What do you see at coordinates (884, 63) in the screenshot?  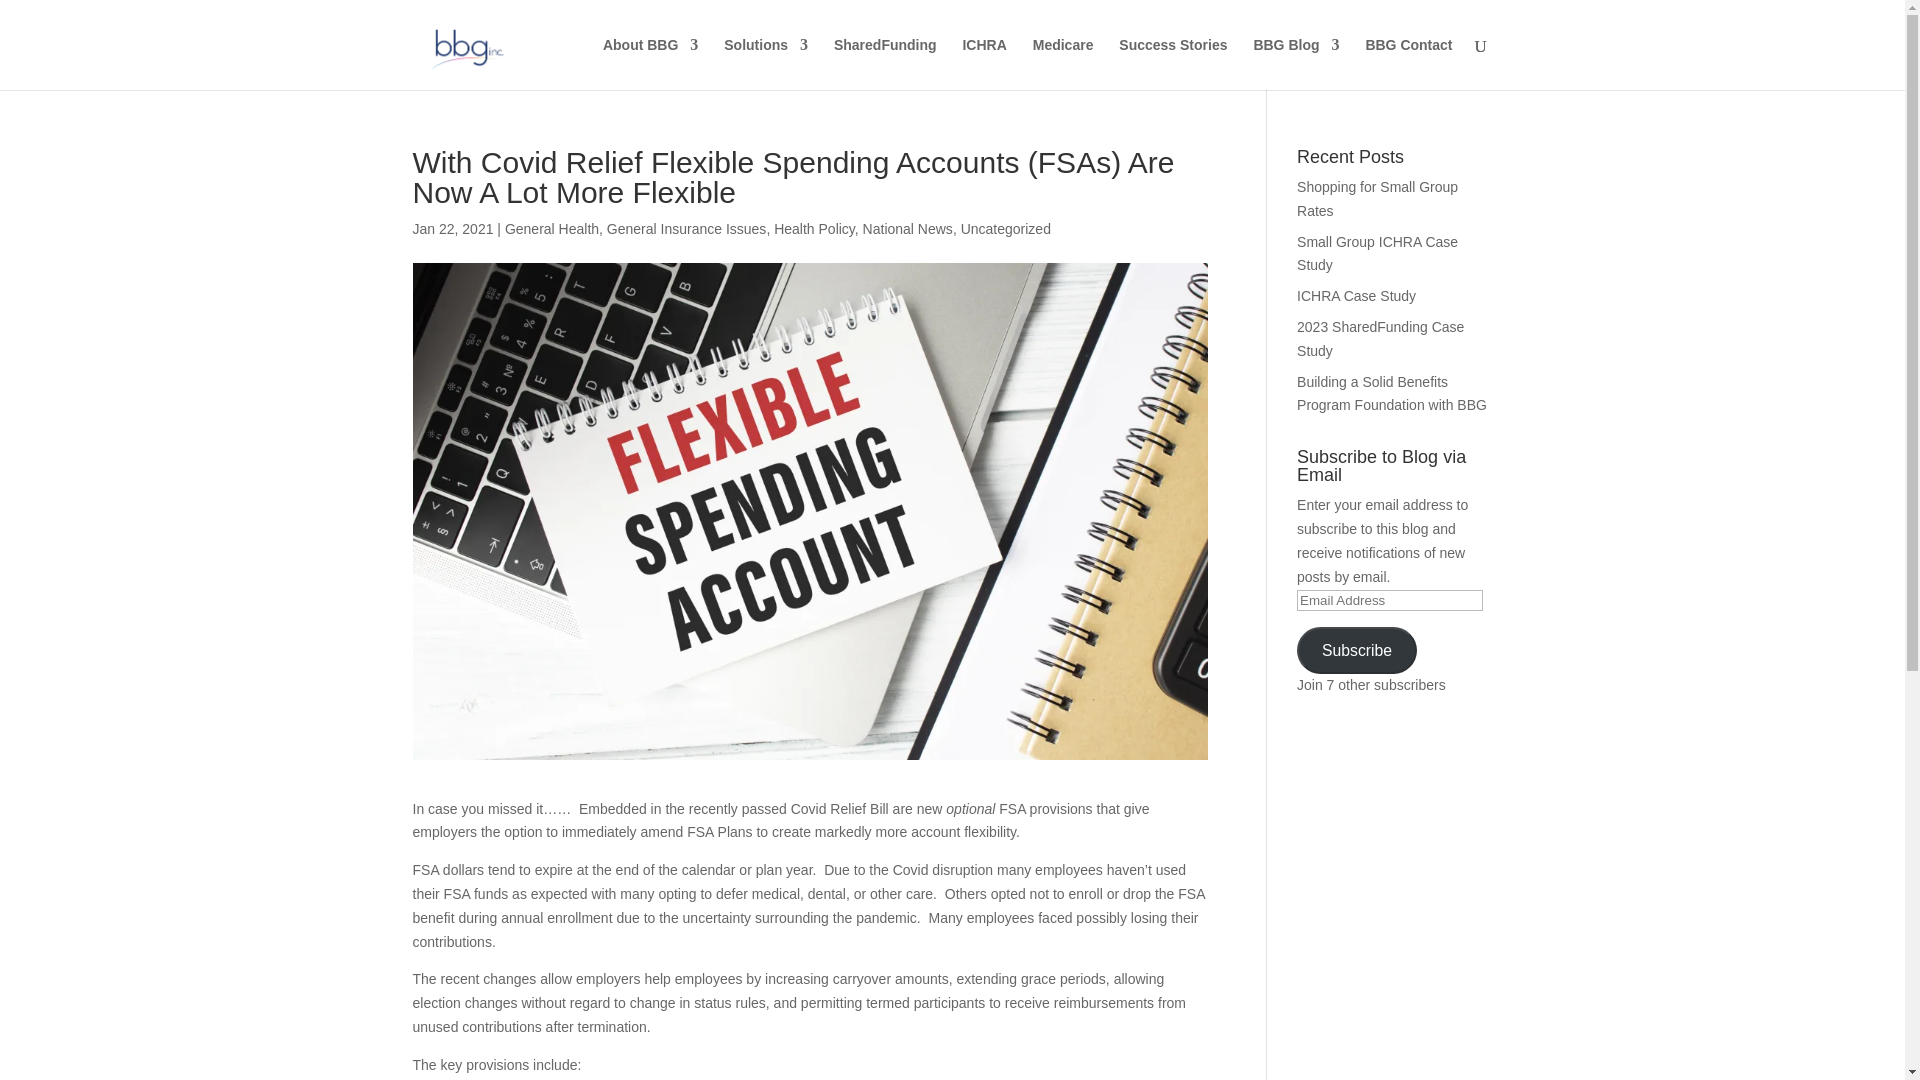 I see `SharedFunding` at bounding box center [884, 63].